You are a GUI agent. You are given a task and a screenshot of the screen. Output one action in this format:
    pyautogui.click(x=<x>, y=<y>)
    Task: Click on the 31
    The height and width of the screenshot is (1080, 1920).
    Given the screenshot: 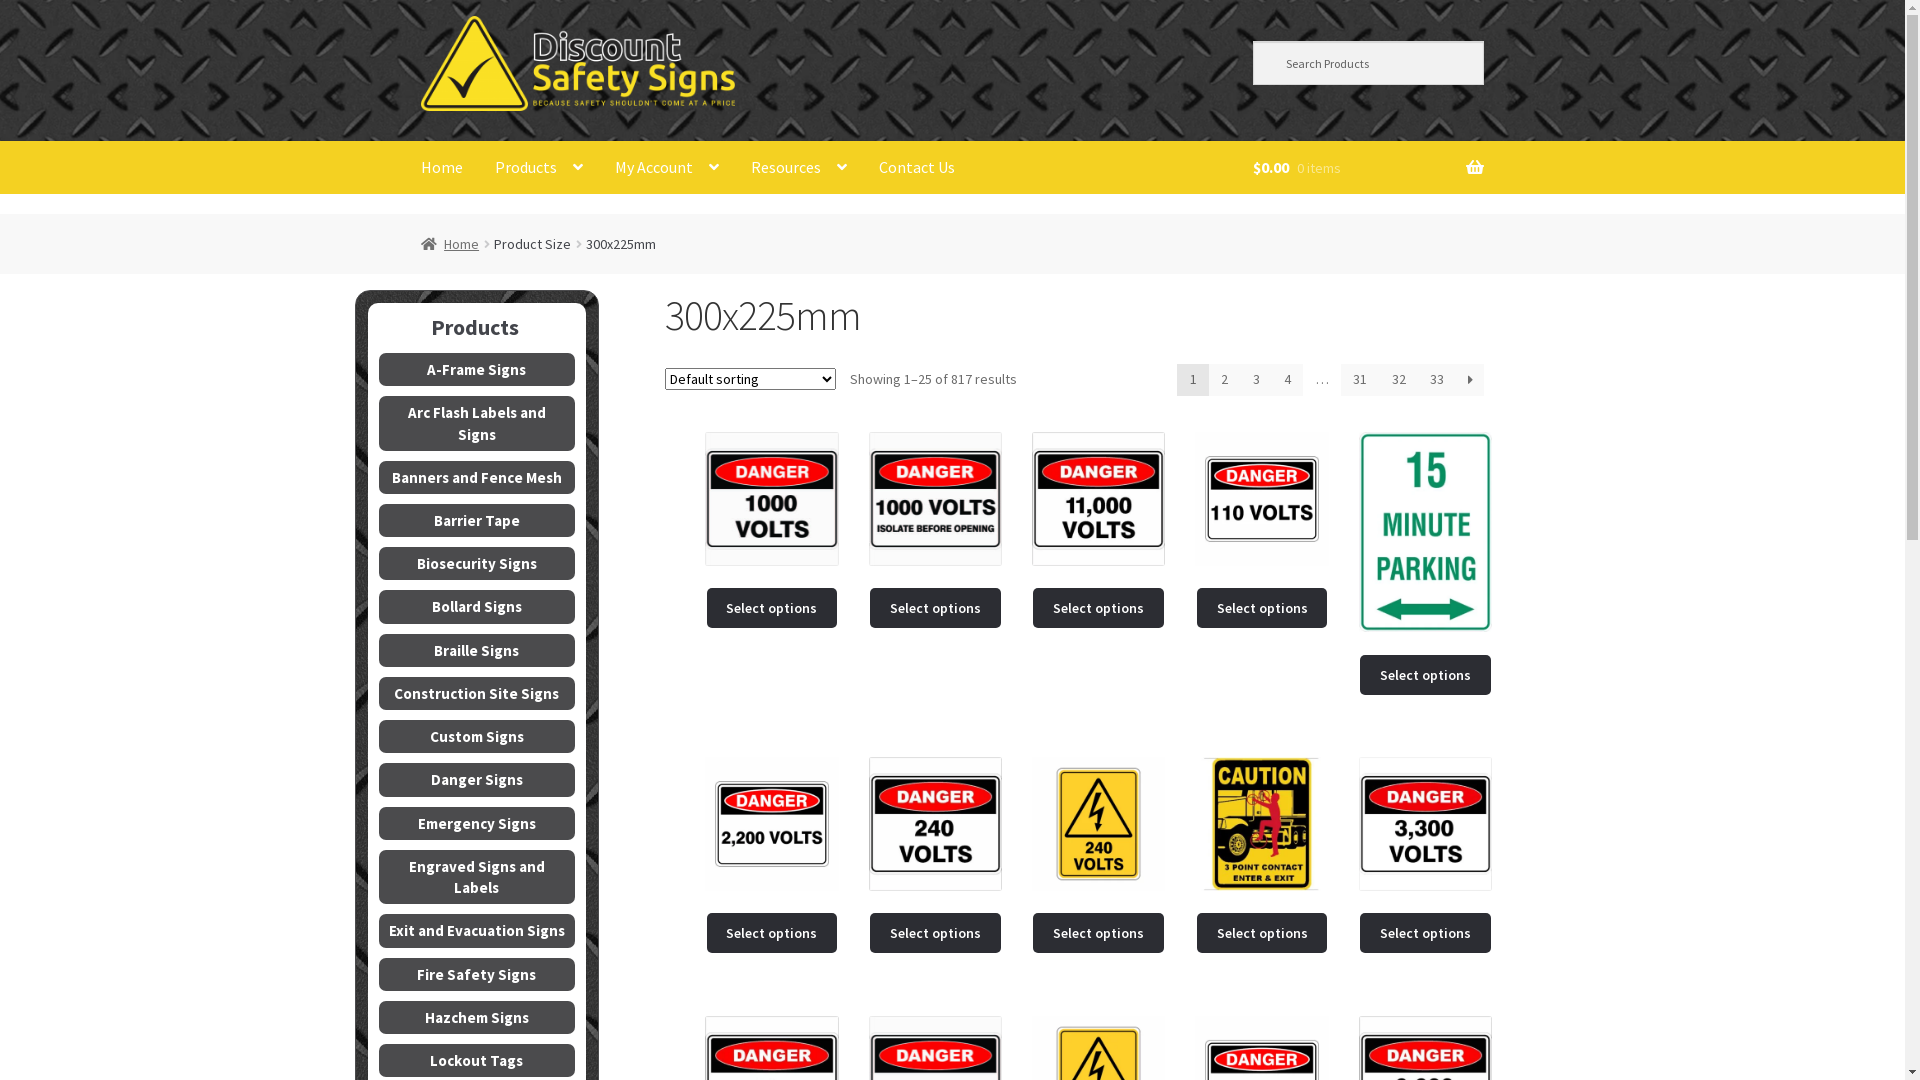 What is the action you would take?
    pyautogui.click(x=1360, y=380)
    